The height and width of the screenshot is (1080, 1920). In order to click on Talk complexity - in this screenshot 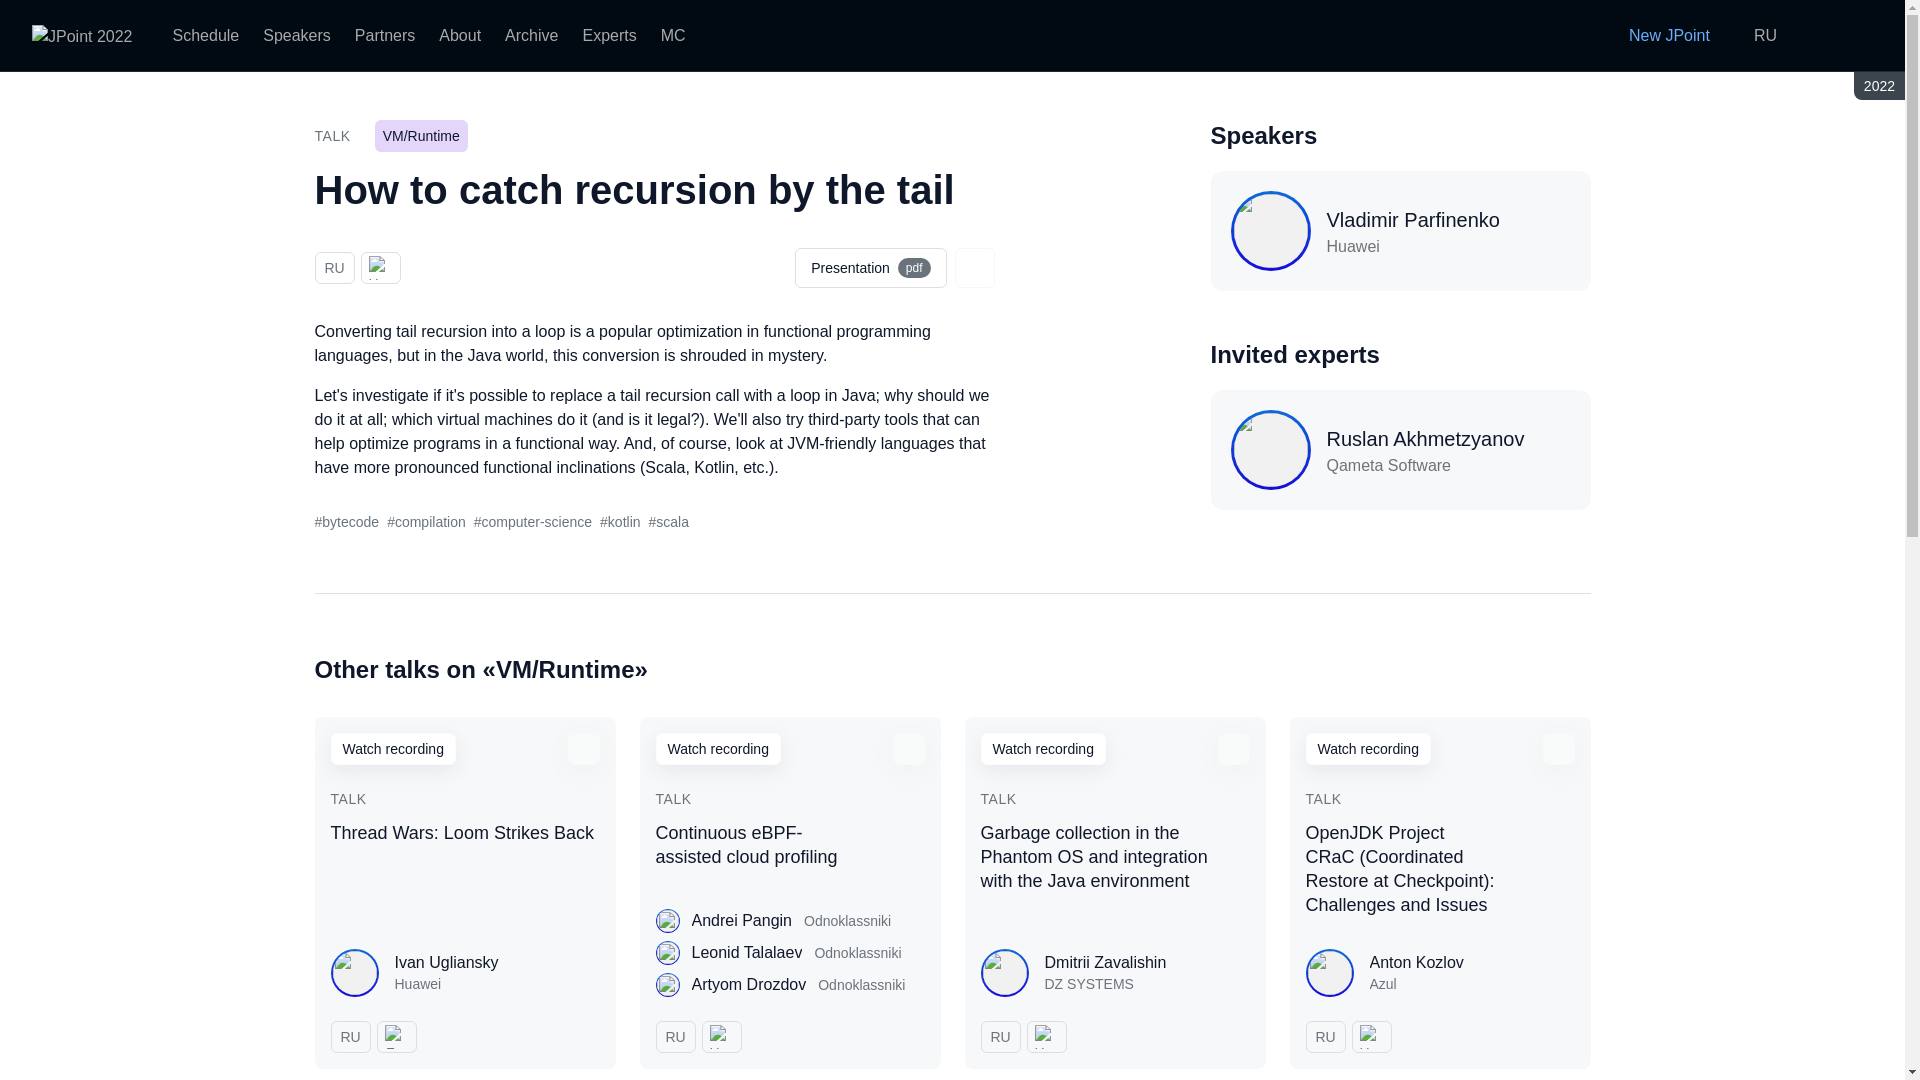, I will do `click(722, 1036)`.